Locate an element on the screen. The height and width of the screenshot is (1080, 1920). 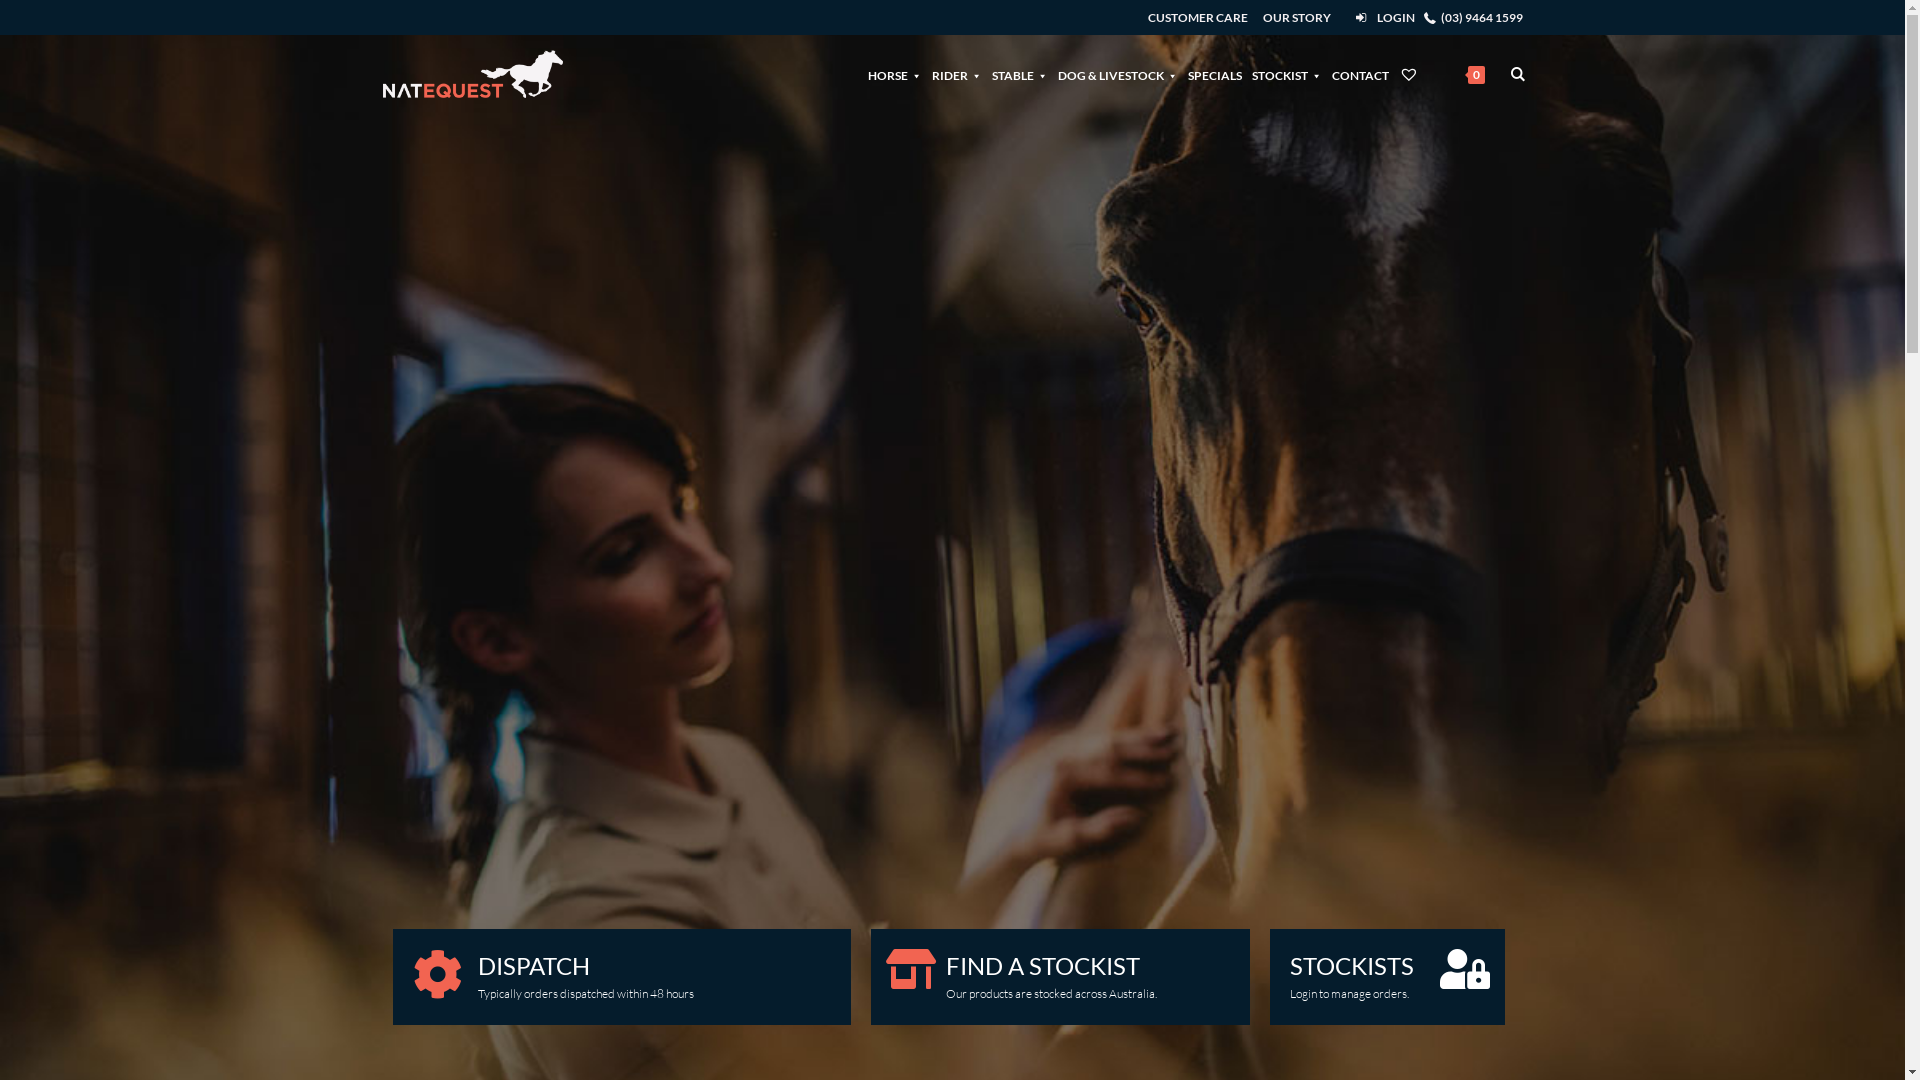
STABLE is located at coordinates (1020, 76).